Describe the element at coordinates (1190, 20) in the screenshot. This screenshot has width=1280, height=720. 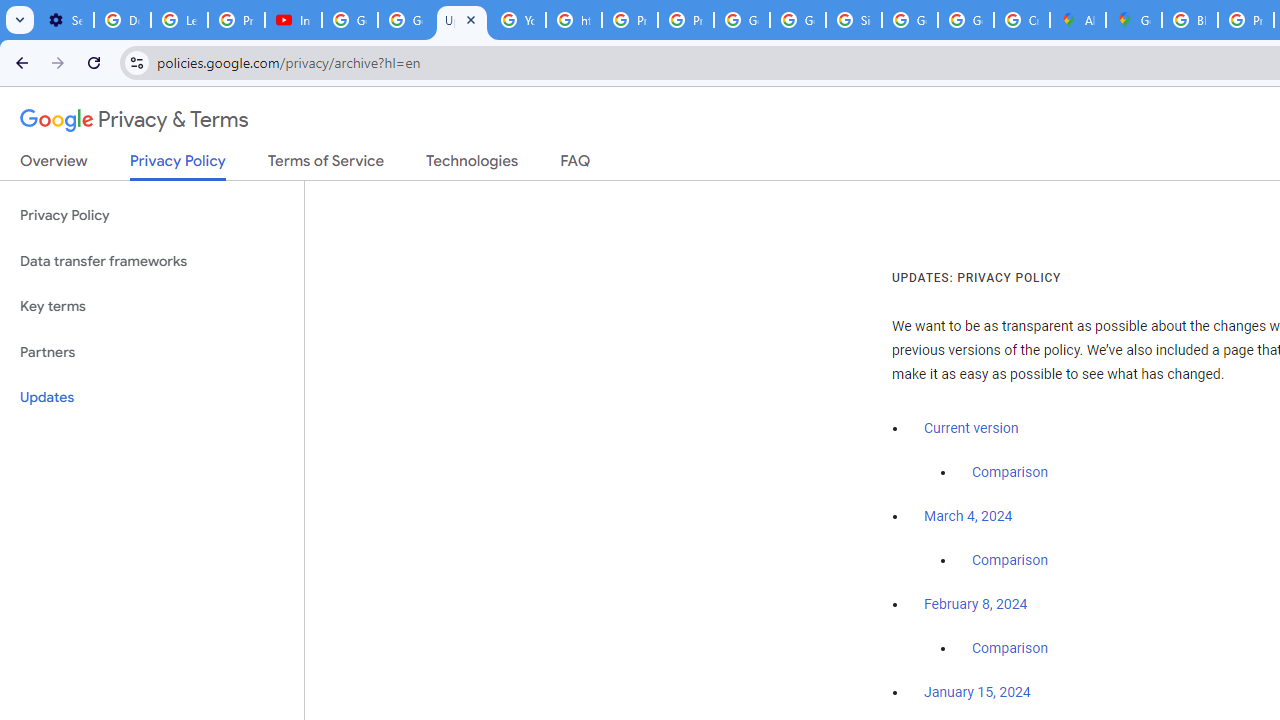
I see `Blogger Policies and Guidelines - Transparency Center` at that location.